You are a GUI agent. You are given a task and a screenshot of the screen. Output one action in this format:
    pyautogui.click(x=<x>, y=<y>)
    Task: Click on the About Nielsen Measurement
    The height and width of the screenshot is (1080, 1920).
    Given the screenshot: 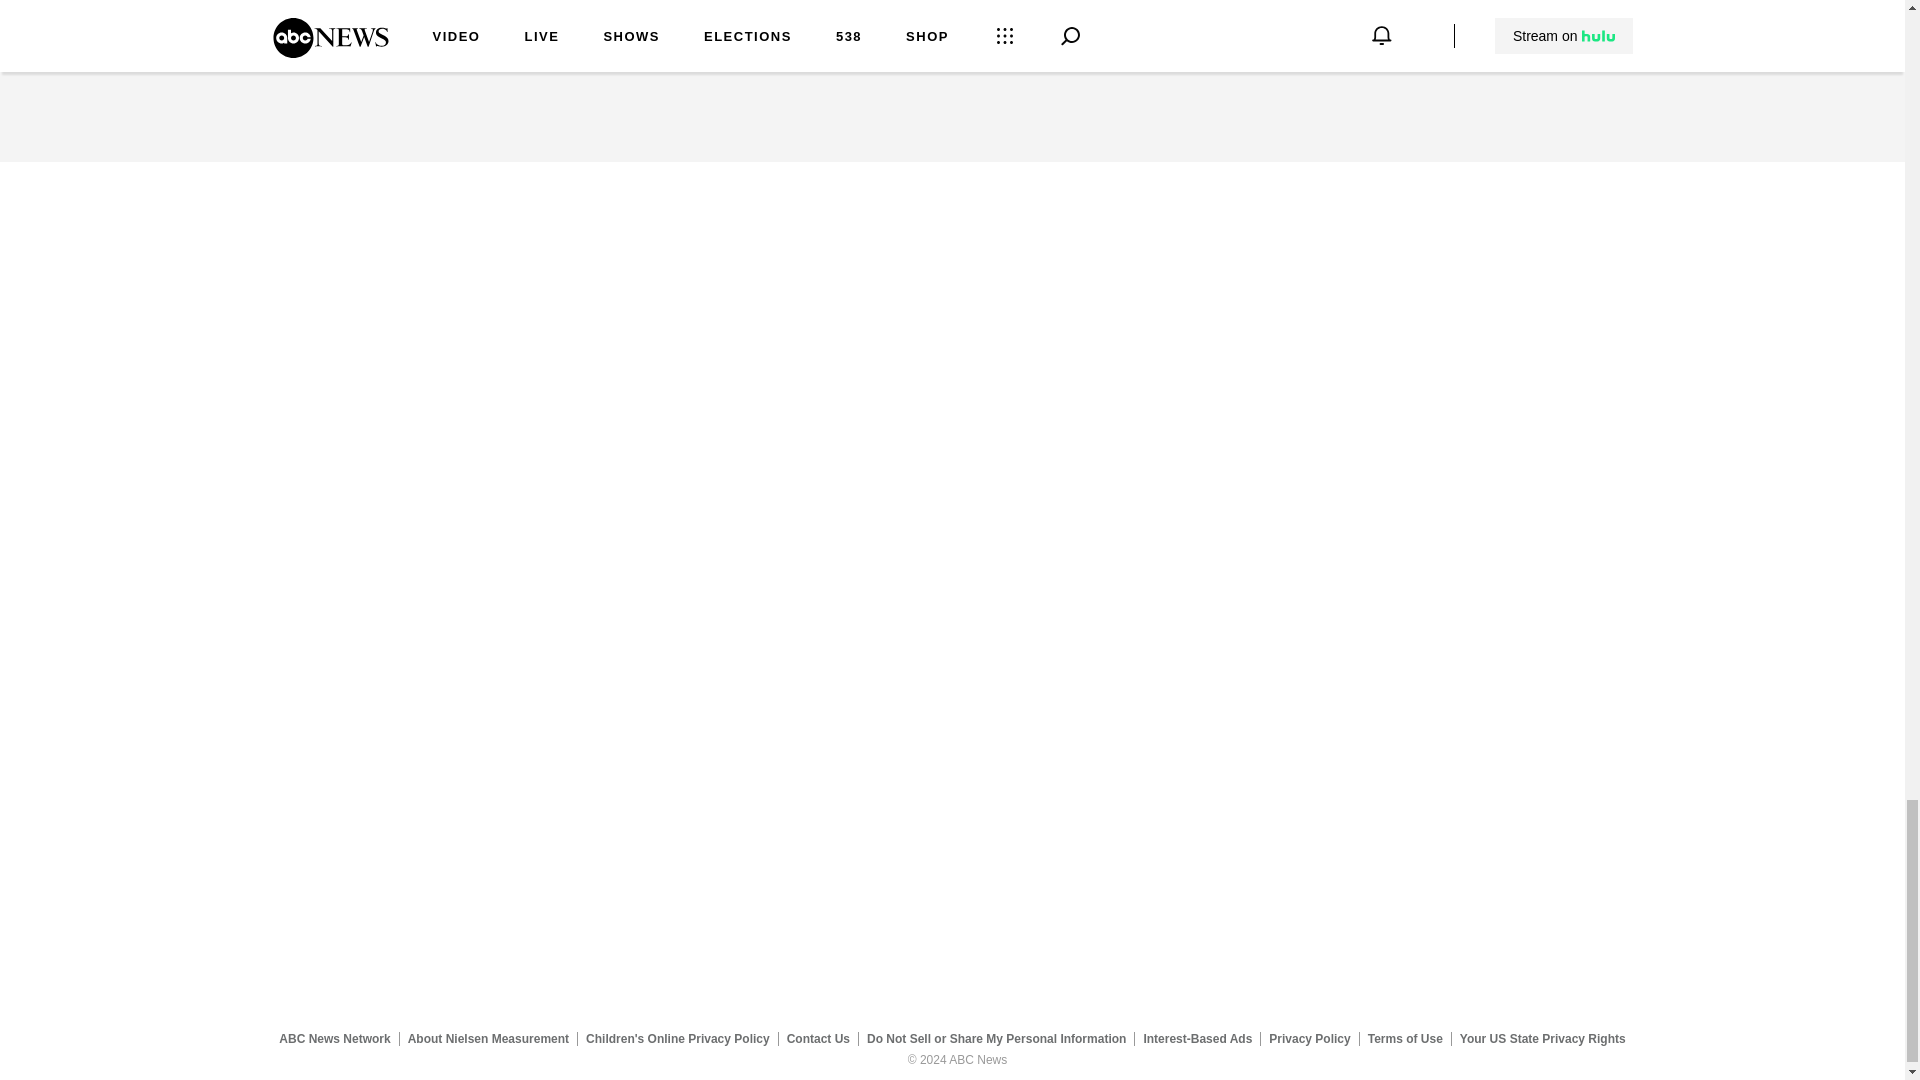 What is the action you would take?
    pyautogui.click(x=488, y=1039)
    